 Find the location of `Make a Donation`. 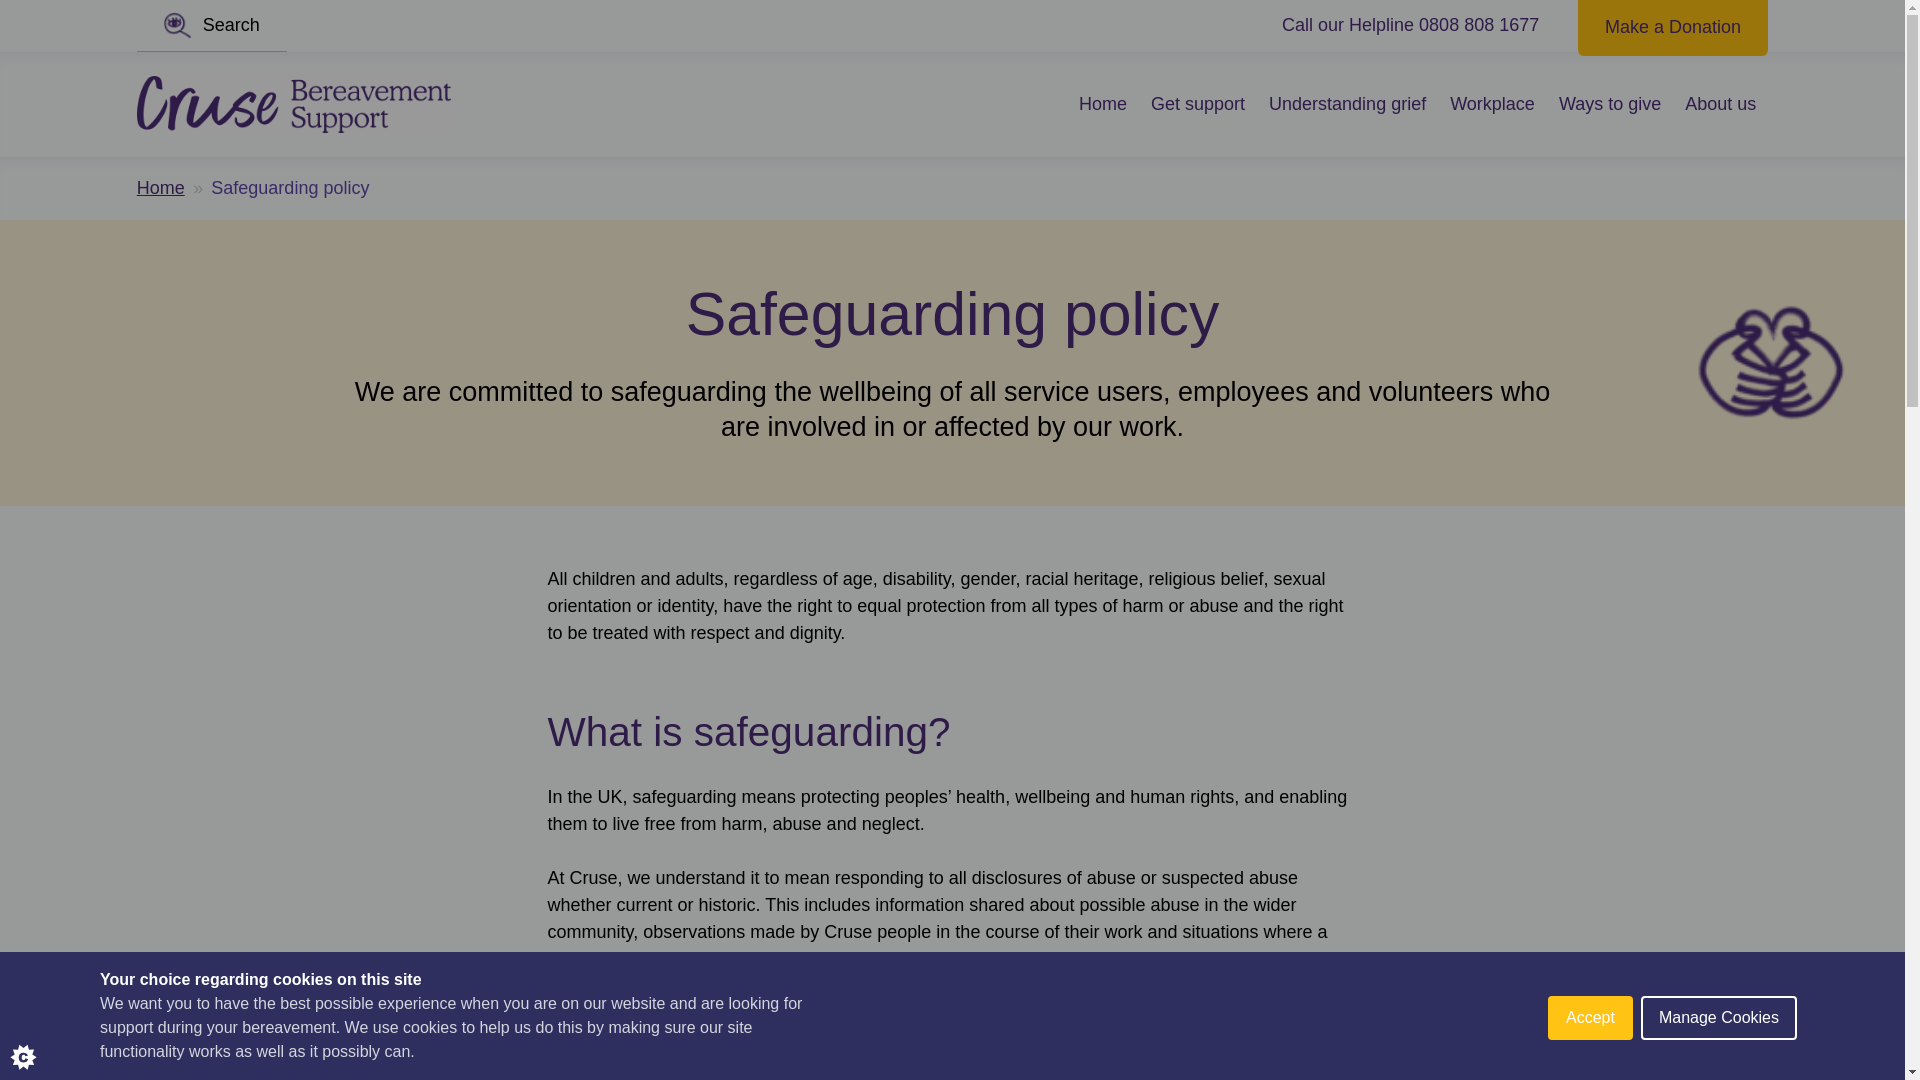

Make a Donation is located at coordinates (1673, 25).